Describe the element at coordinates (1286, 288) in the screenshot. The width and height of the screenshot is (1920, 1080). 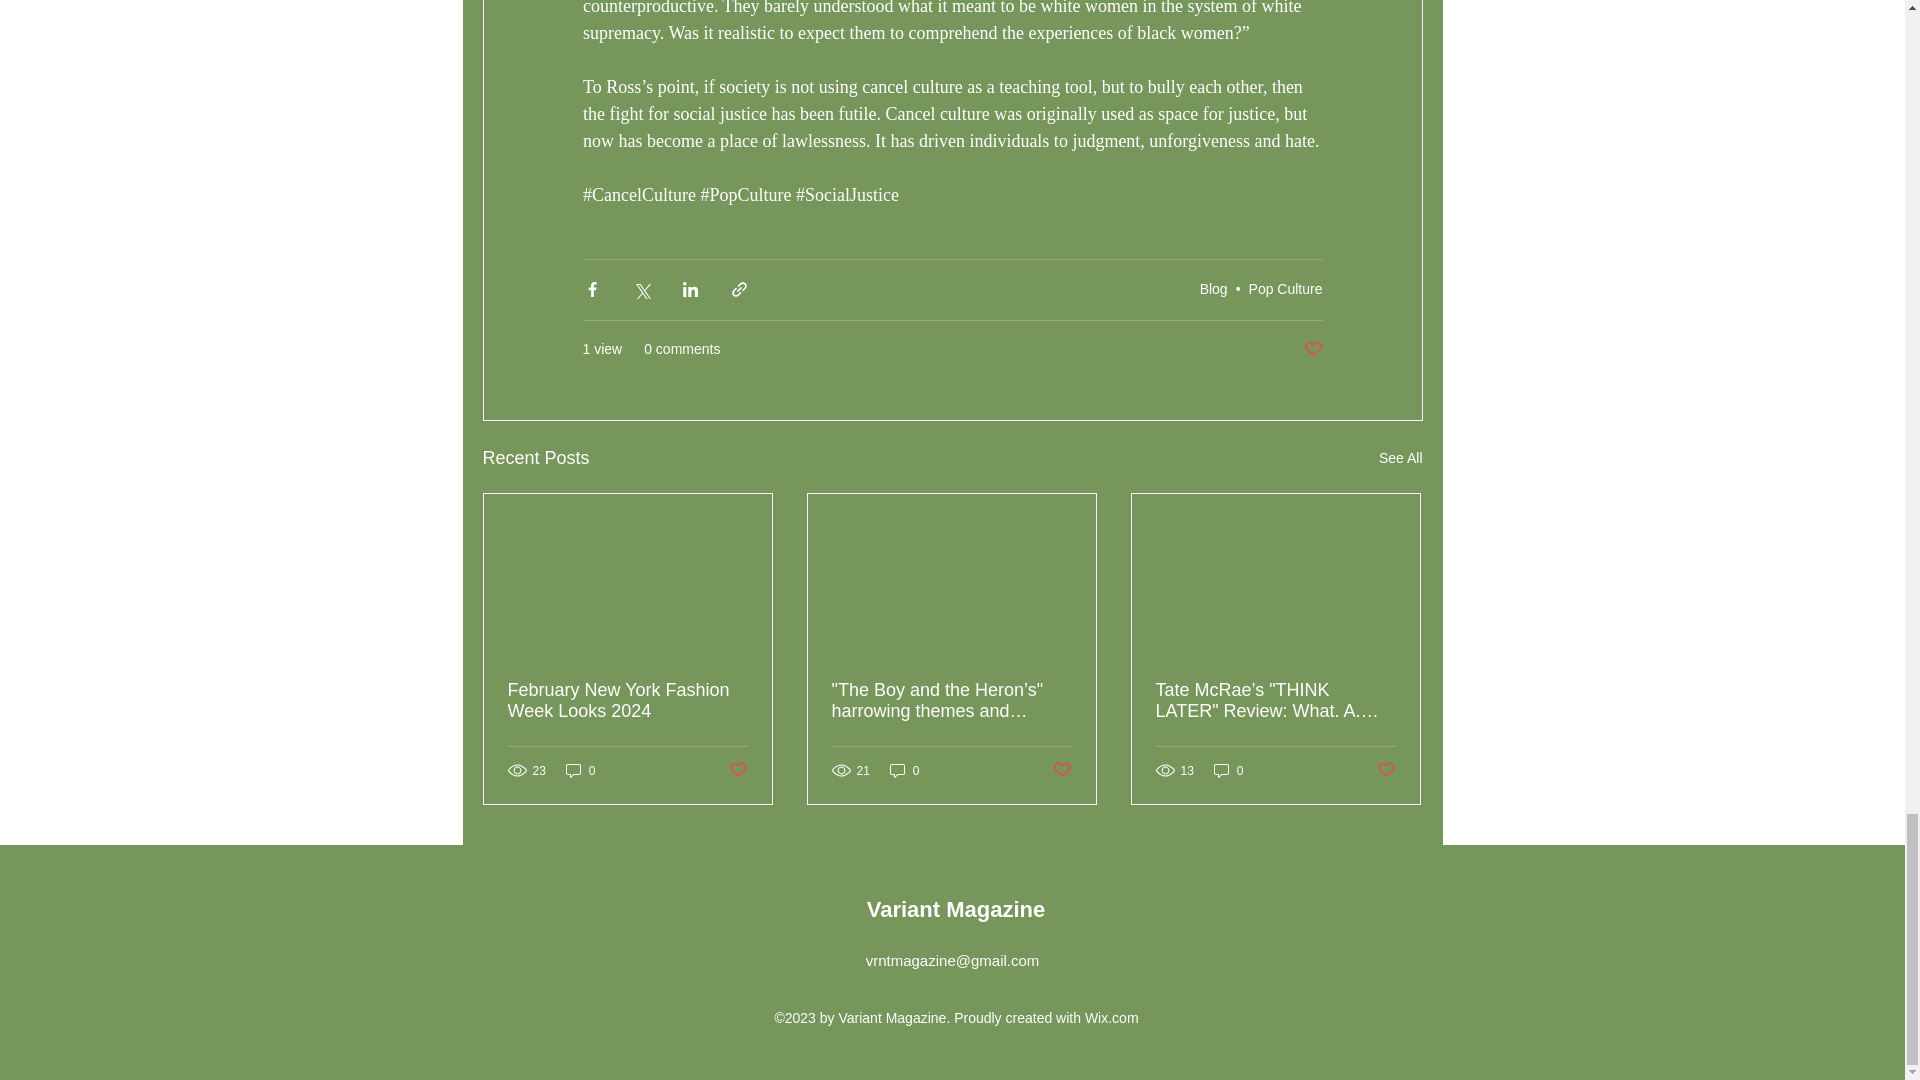
I see `Pop Culture` at that location.